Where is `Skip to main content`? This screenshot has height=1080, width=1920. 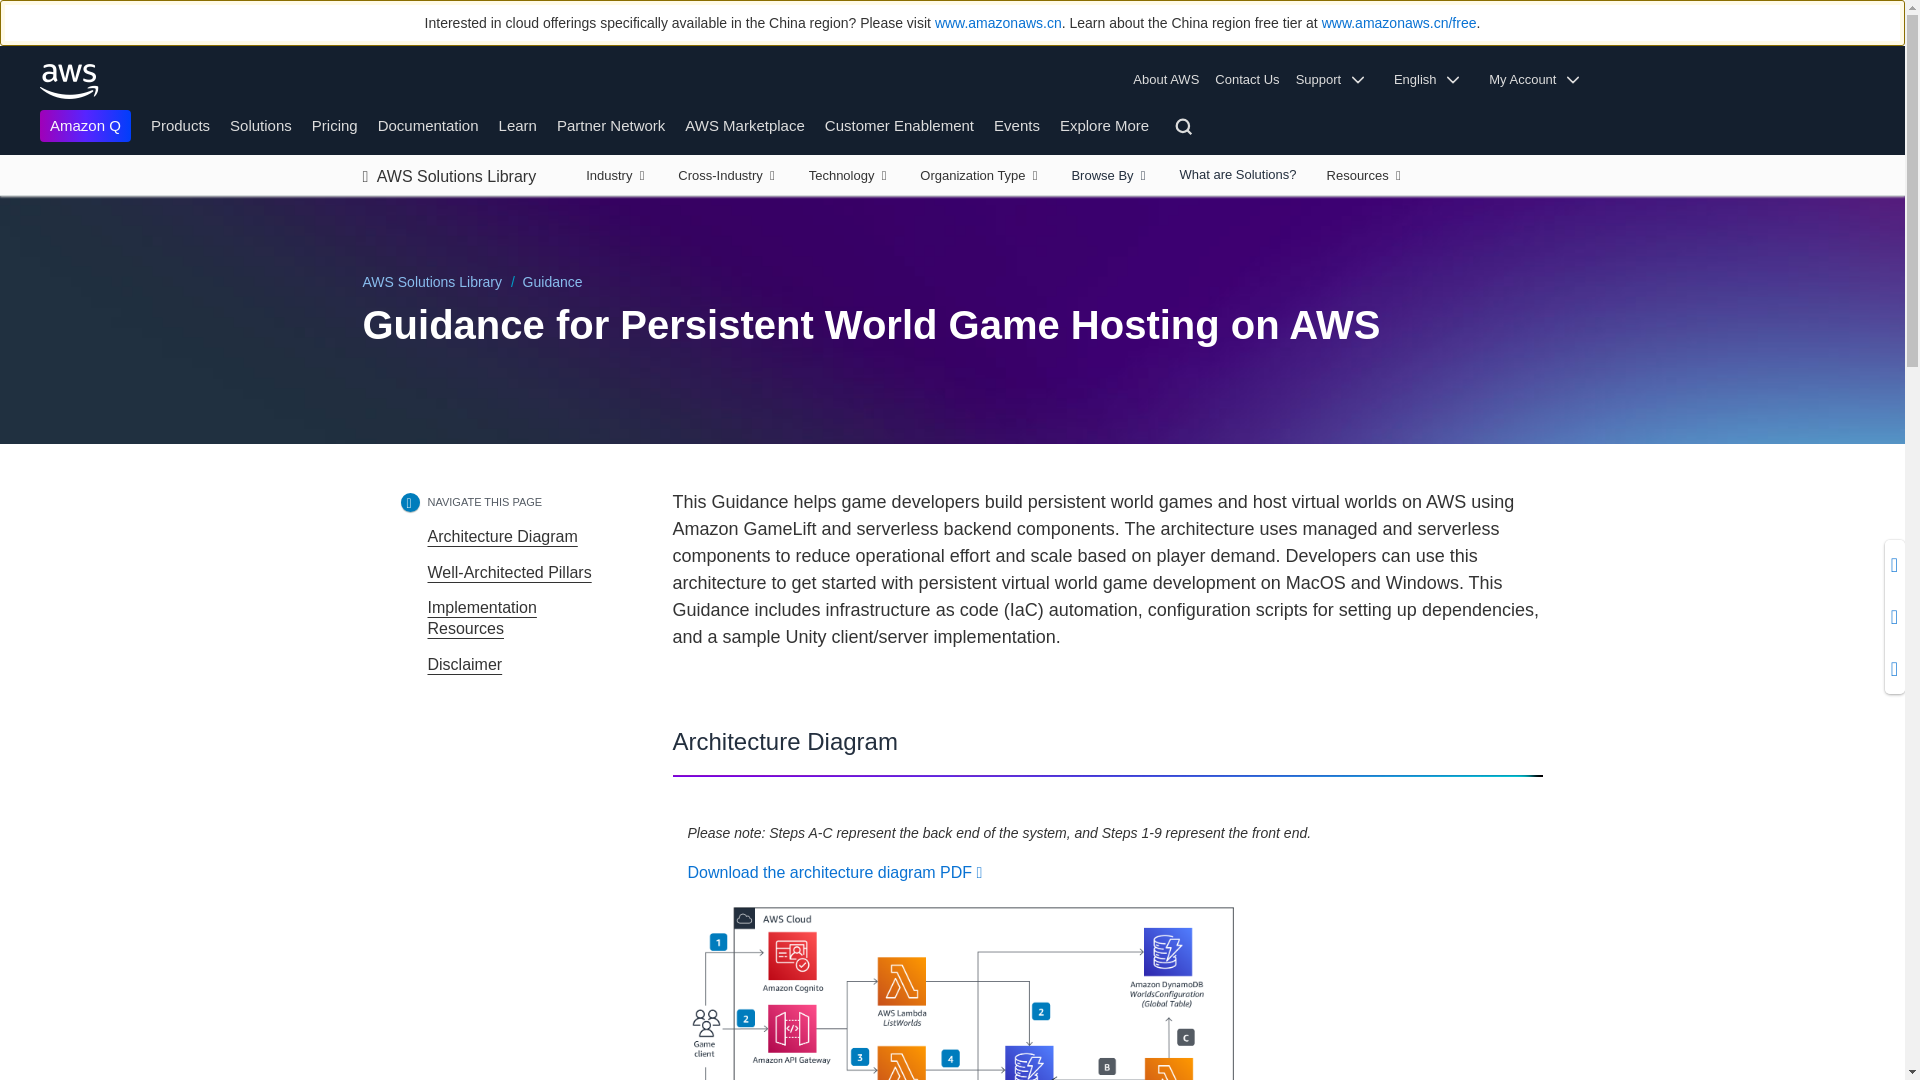 Skip to main content is located at coordinates (10, 204).